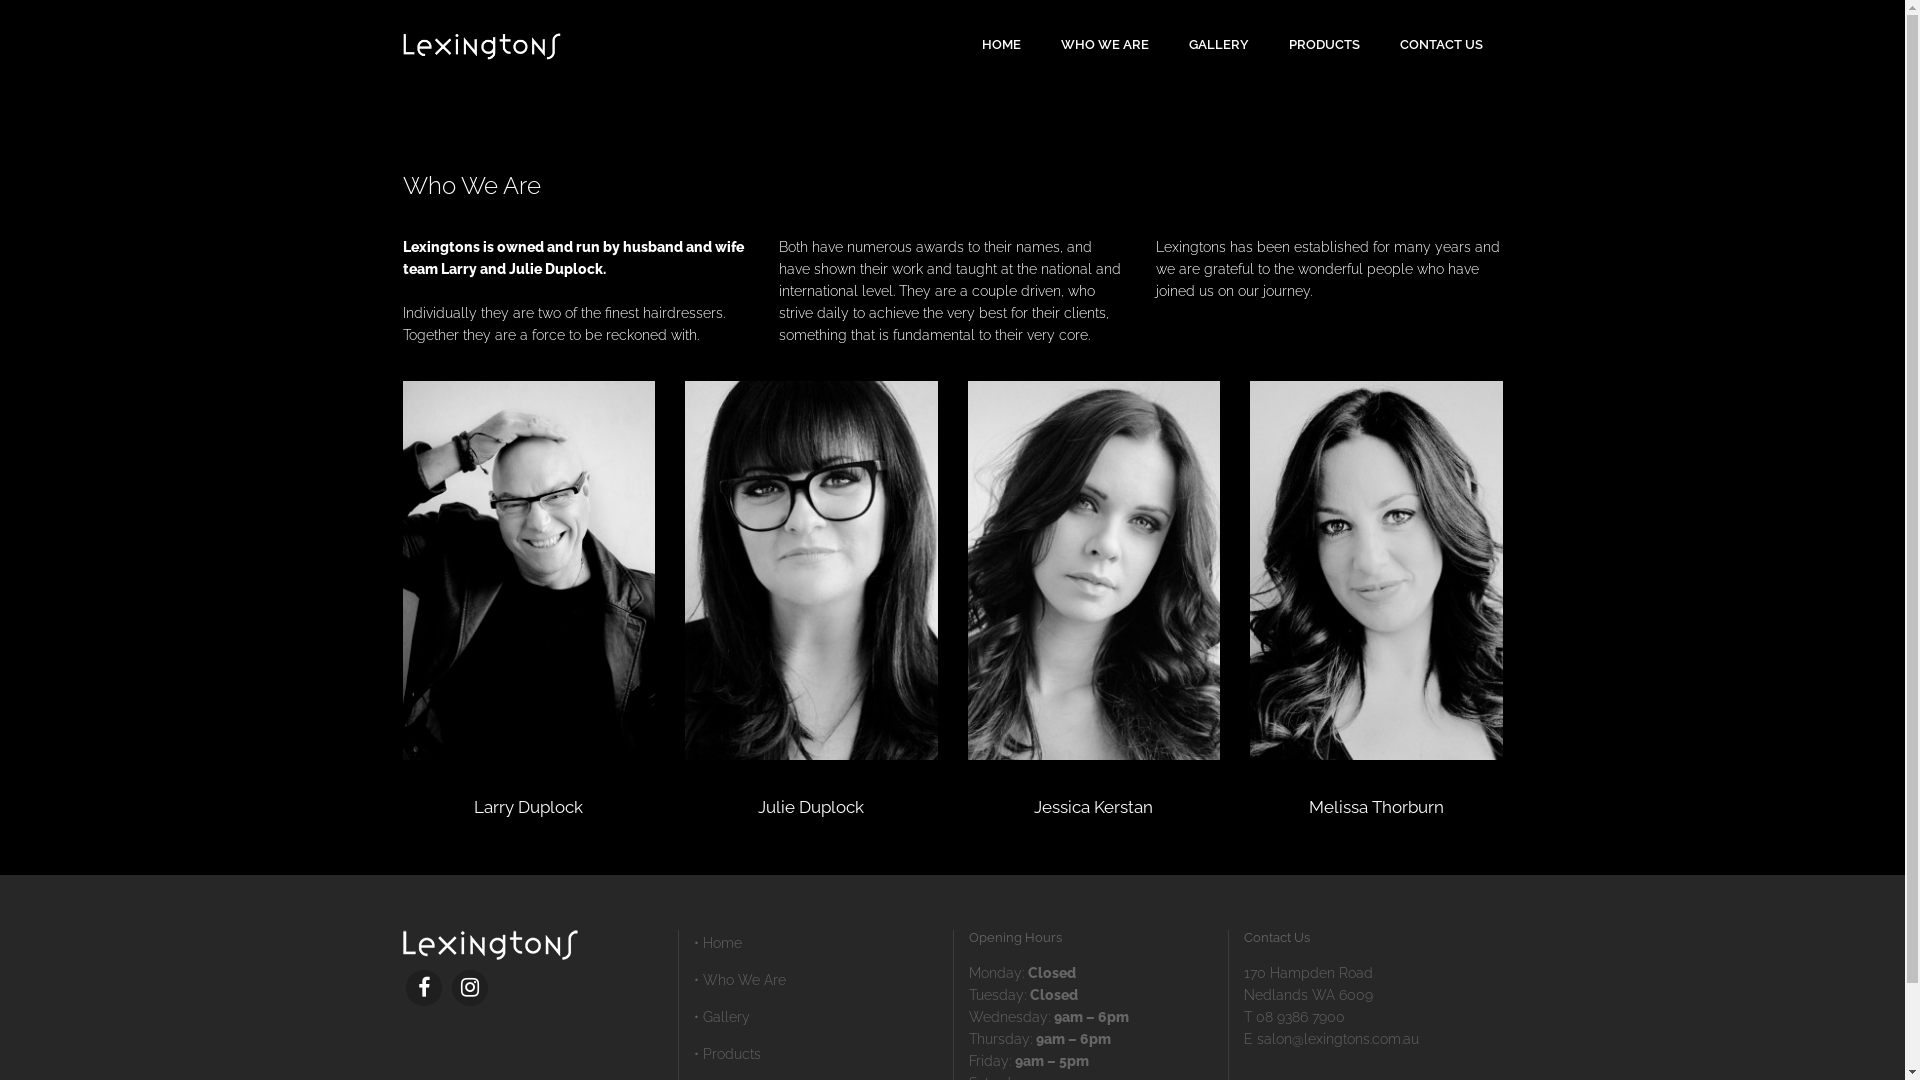  What do you see at coordinates (528, 570) in the screenshot?
I see `Larry` at bounding box center [528, 570].